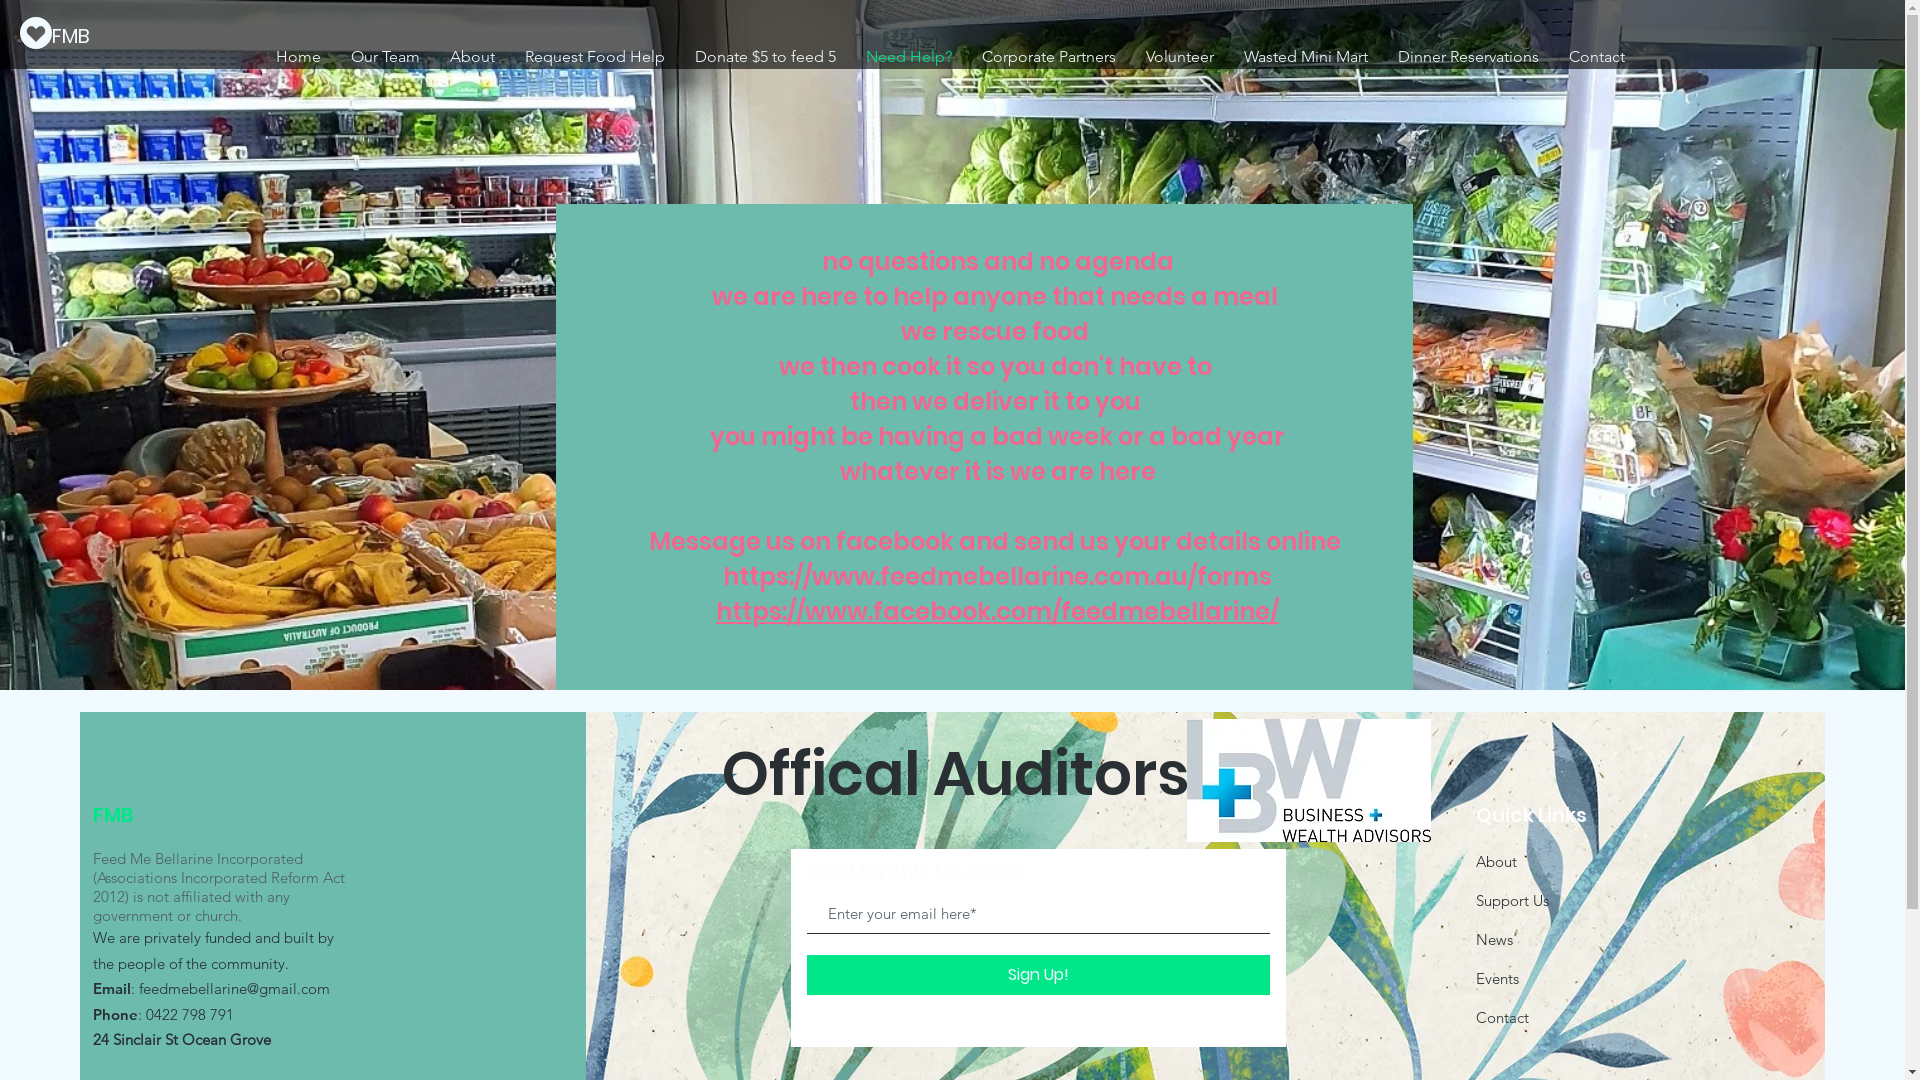 This screenshot has width=1920, height=1080. What do you see at coordinates (595, 56) in the screenshot?
I see `Request Food Help` at bounding box center [595, 56].